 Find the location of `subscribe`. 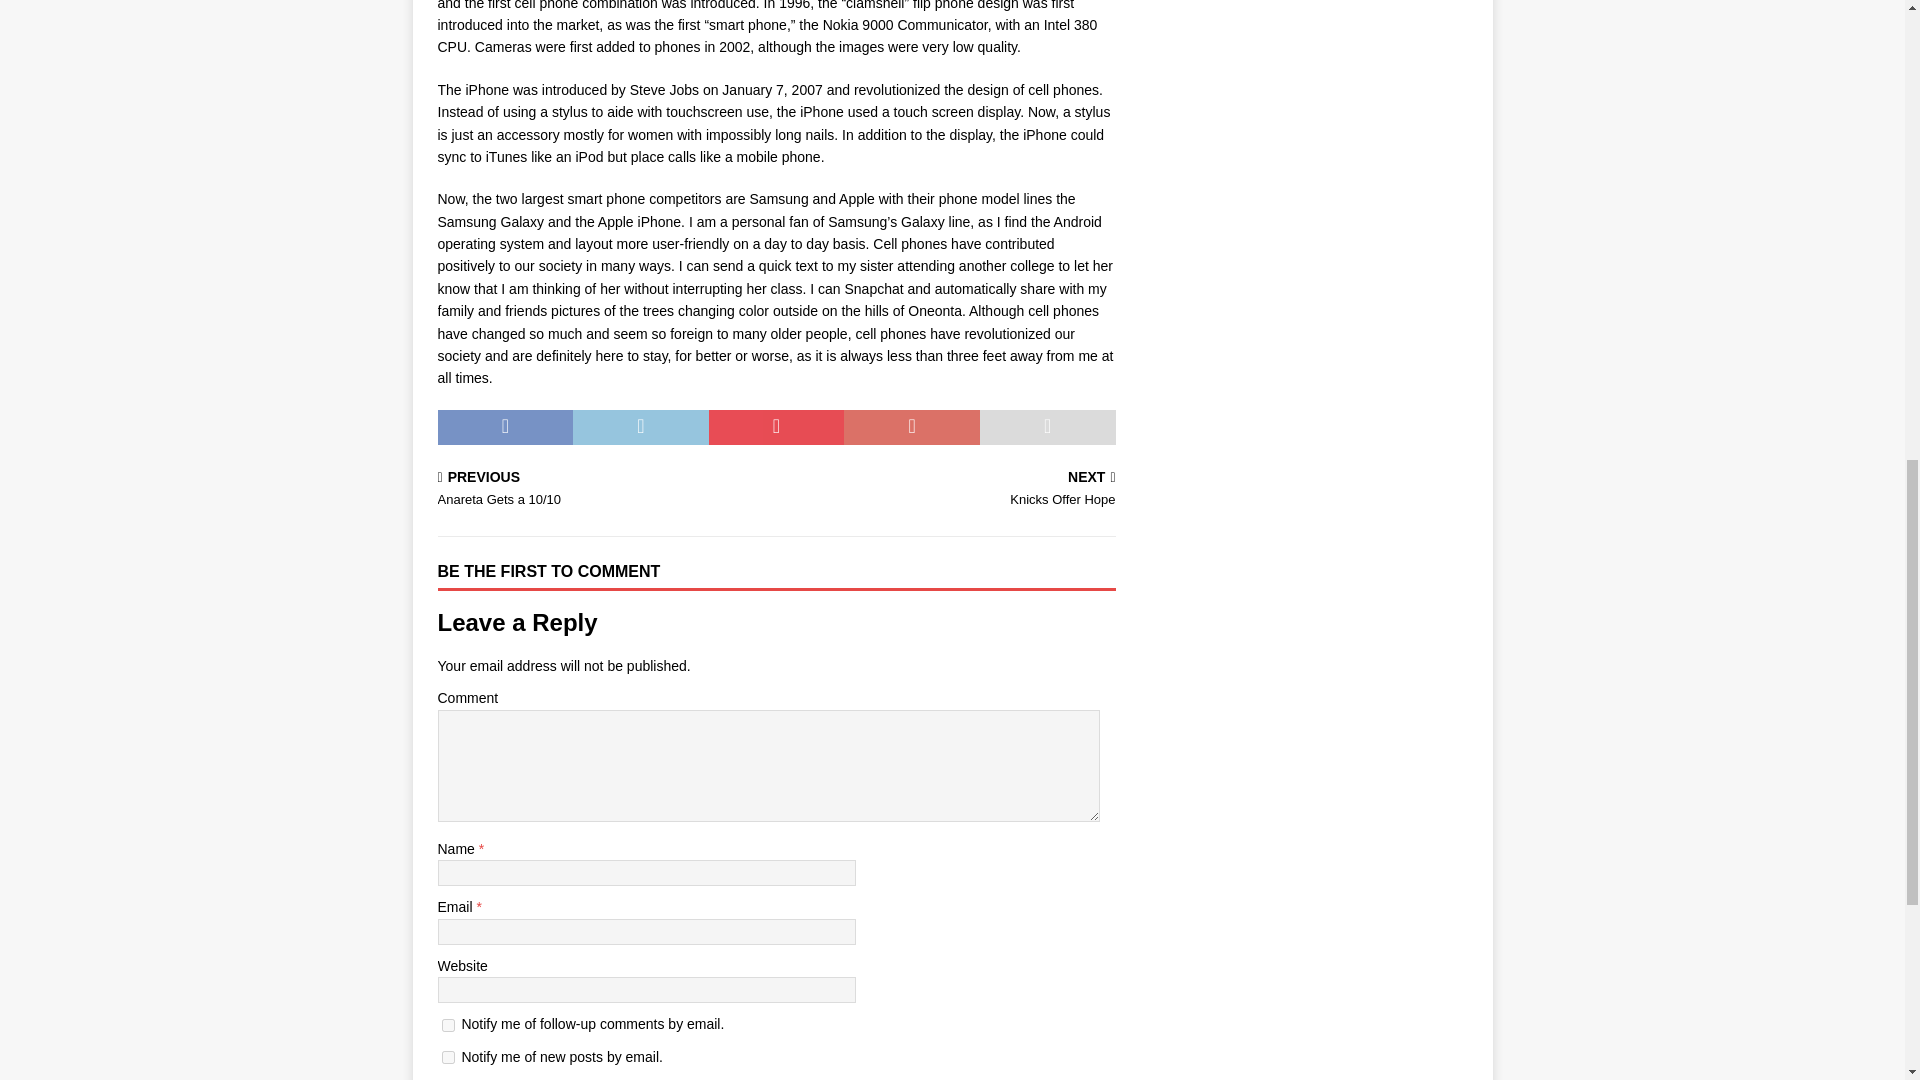

subscribe is located at coordinates (448, 1026).